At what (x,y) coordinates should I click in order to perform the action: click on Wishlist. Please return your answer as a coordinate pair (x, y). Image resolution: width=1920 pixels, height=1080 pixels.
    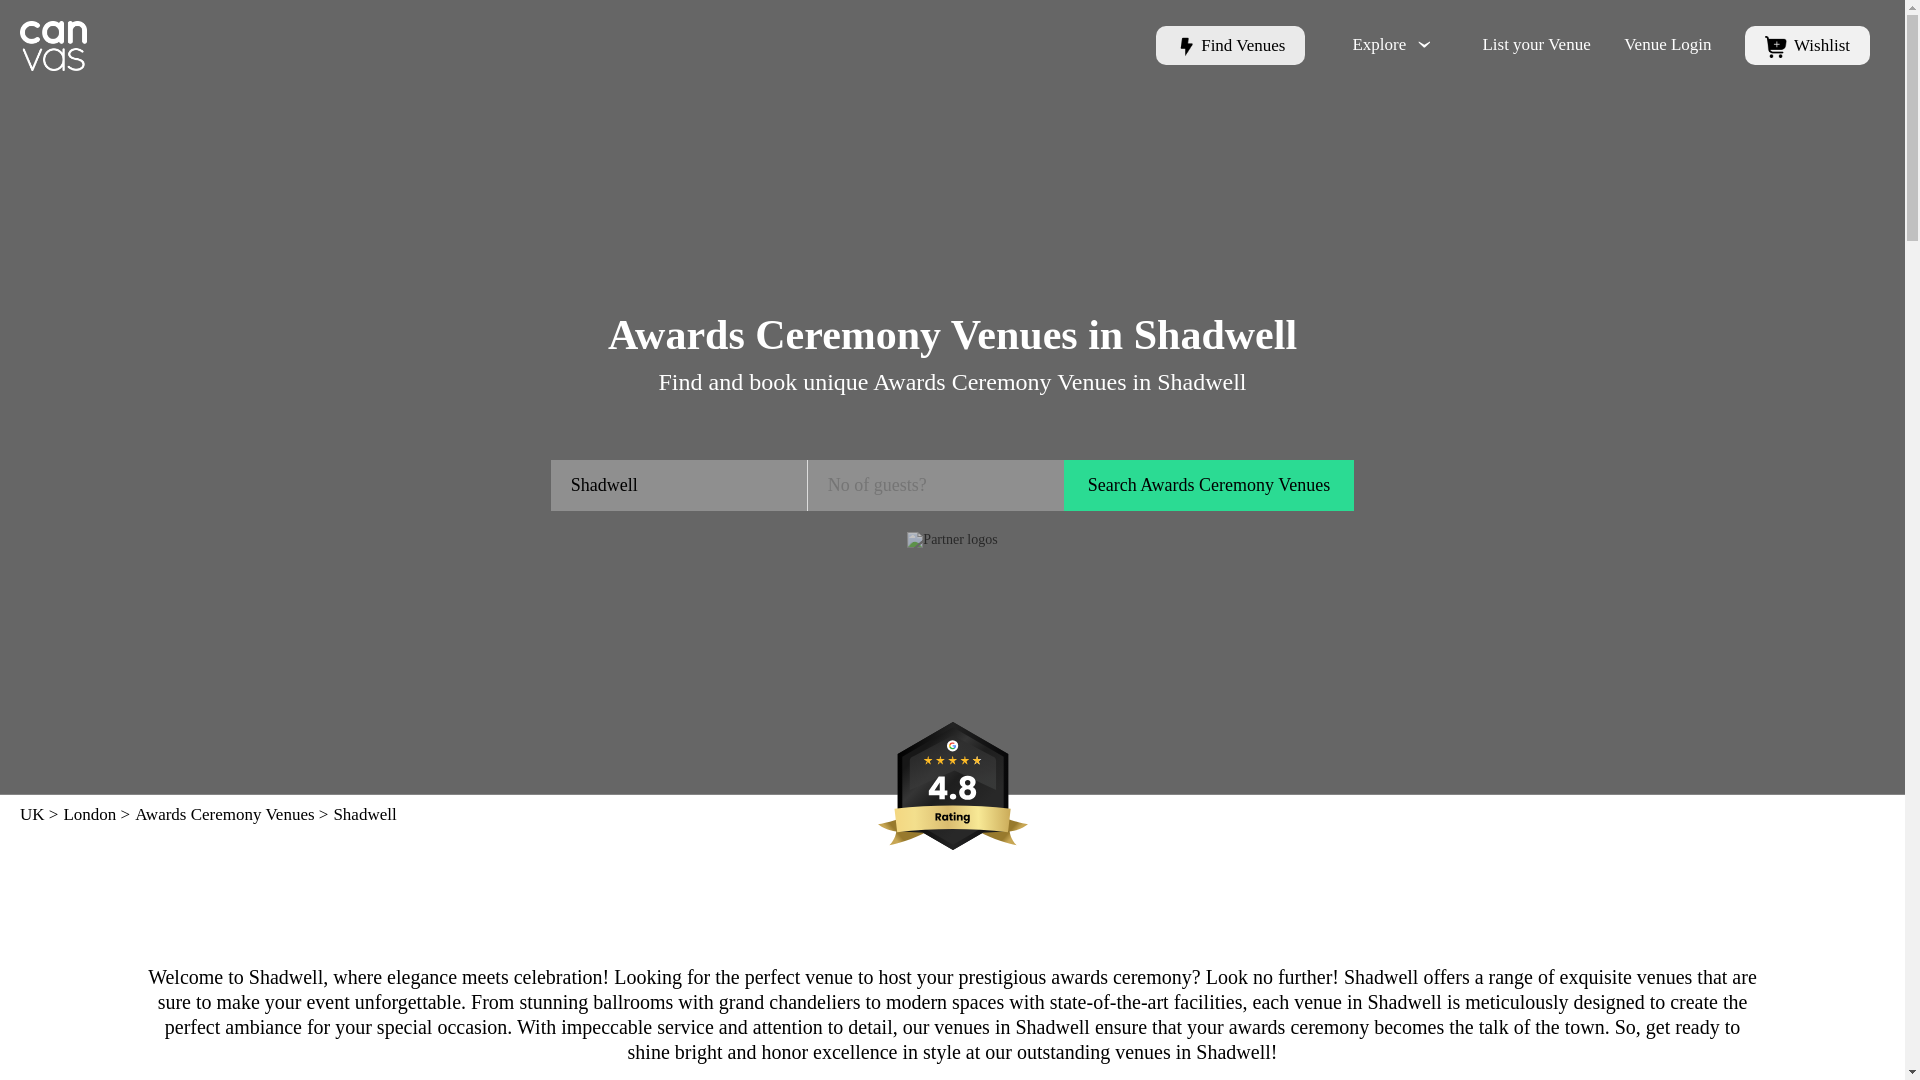
    Looking at the image, I should click on (1808, 45).